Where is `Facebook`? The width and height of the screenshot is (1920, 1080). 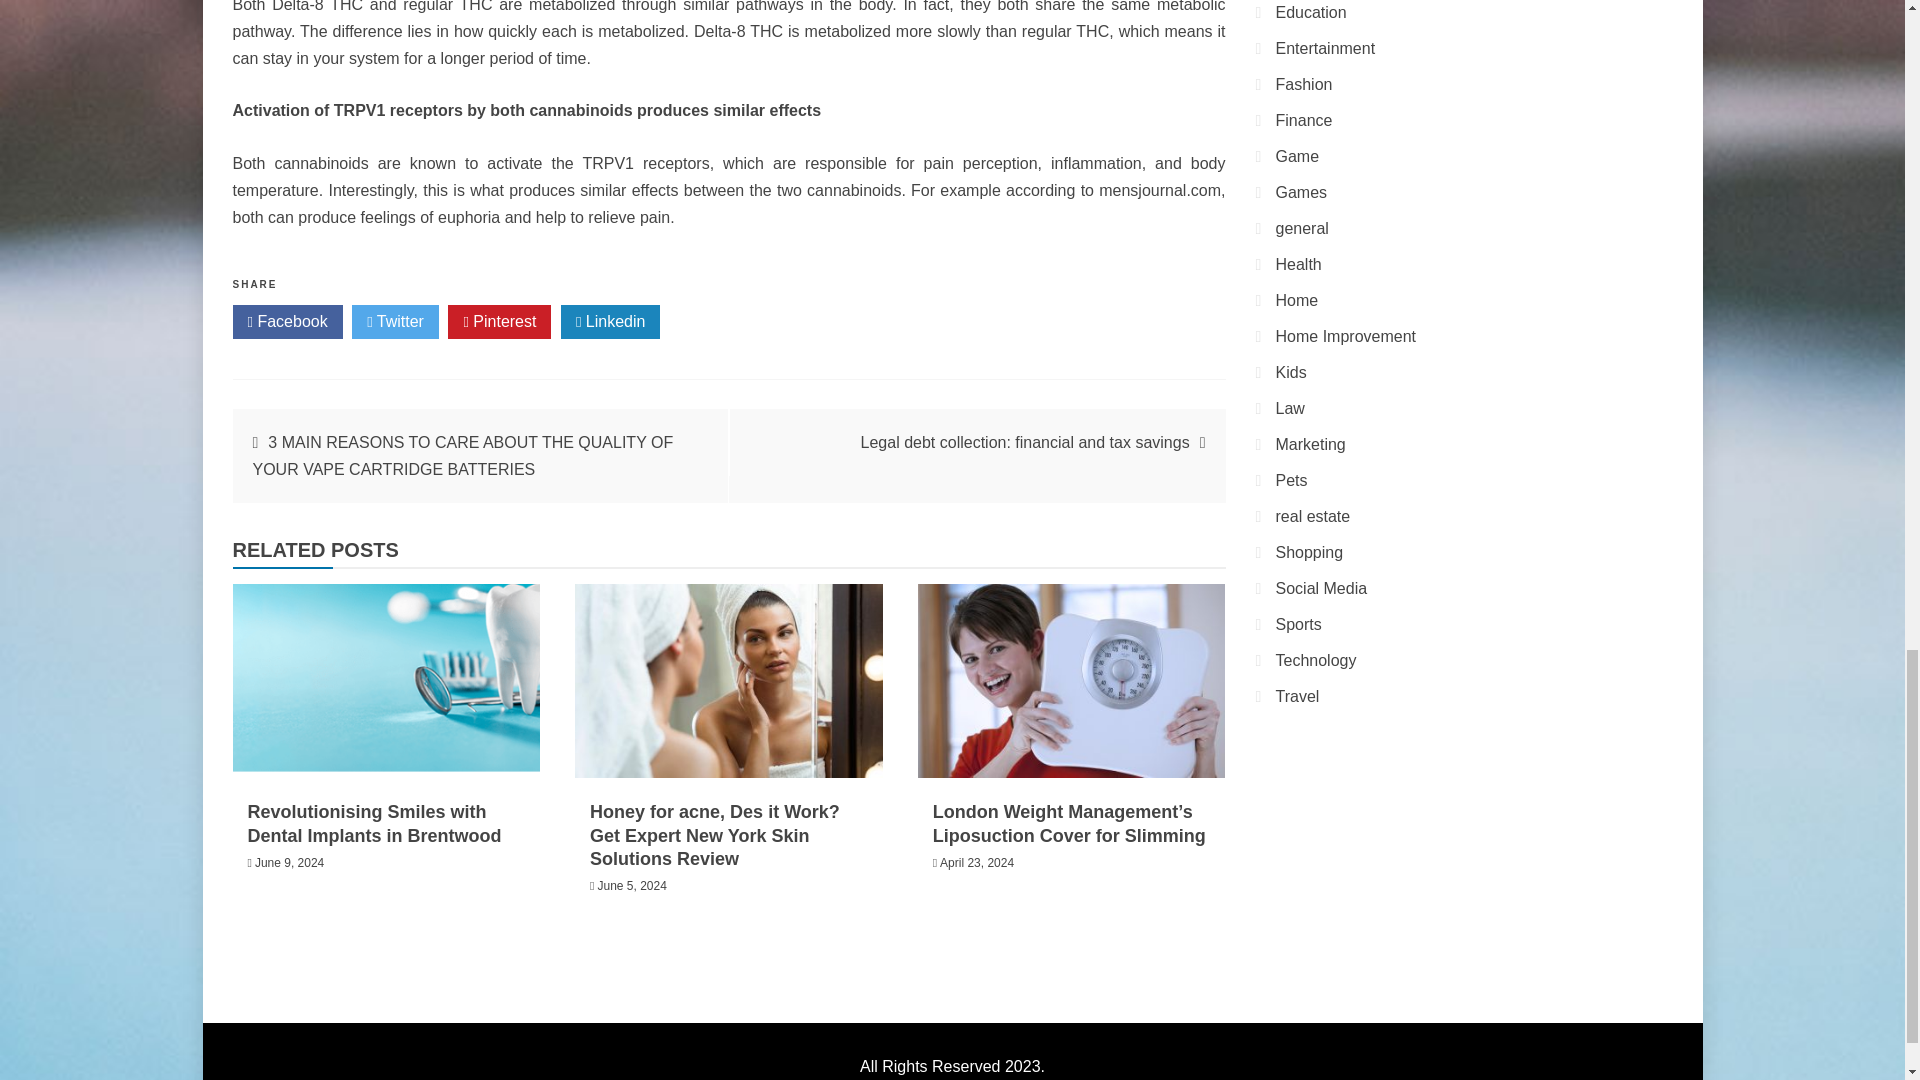
Facebook is located at coordinates (286, 322).